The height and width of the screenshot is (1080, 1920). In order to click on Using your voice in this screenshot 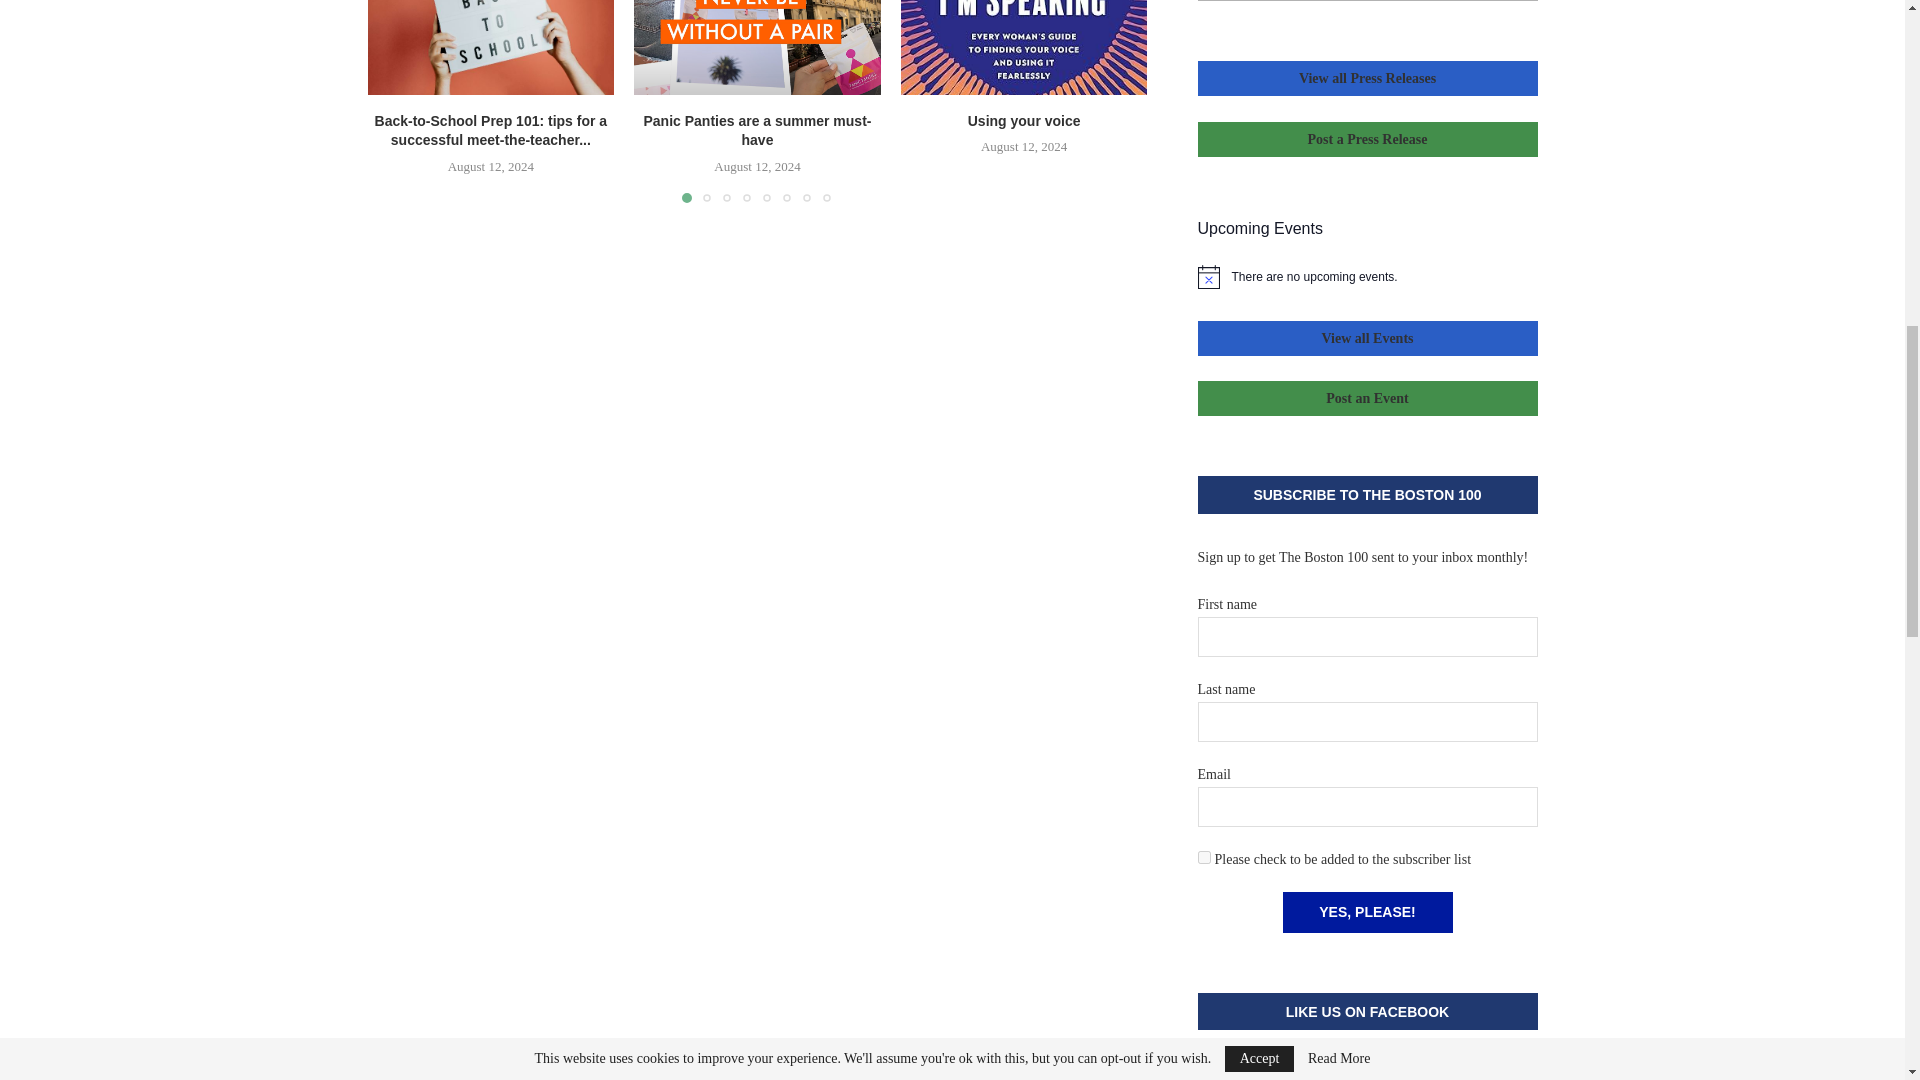, I will do `click(1024, 46)`.